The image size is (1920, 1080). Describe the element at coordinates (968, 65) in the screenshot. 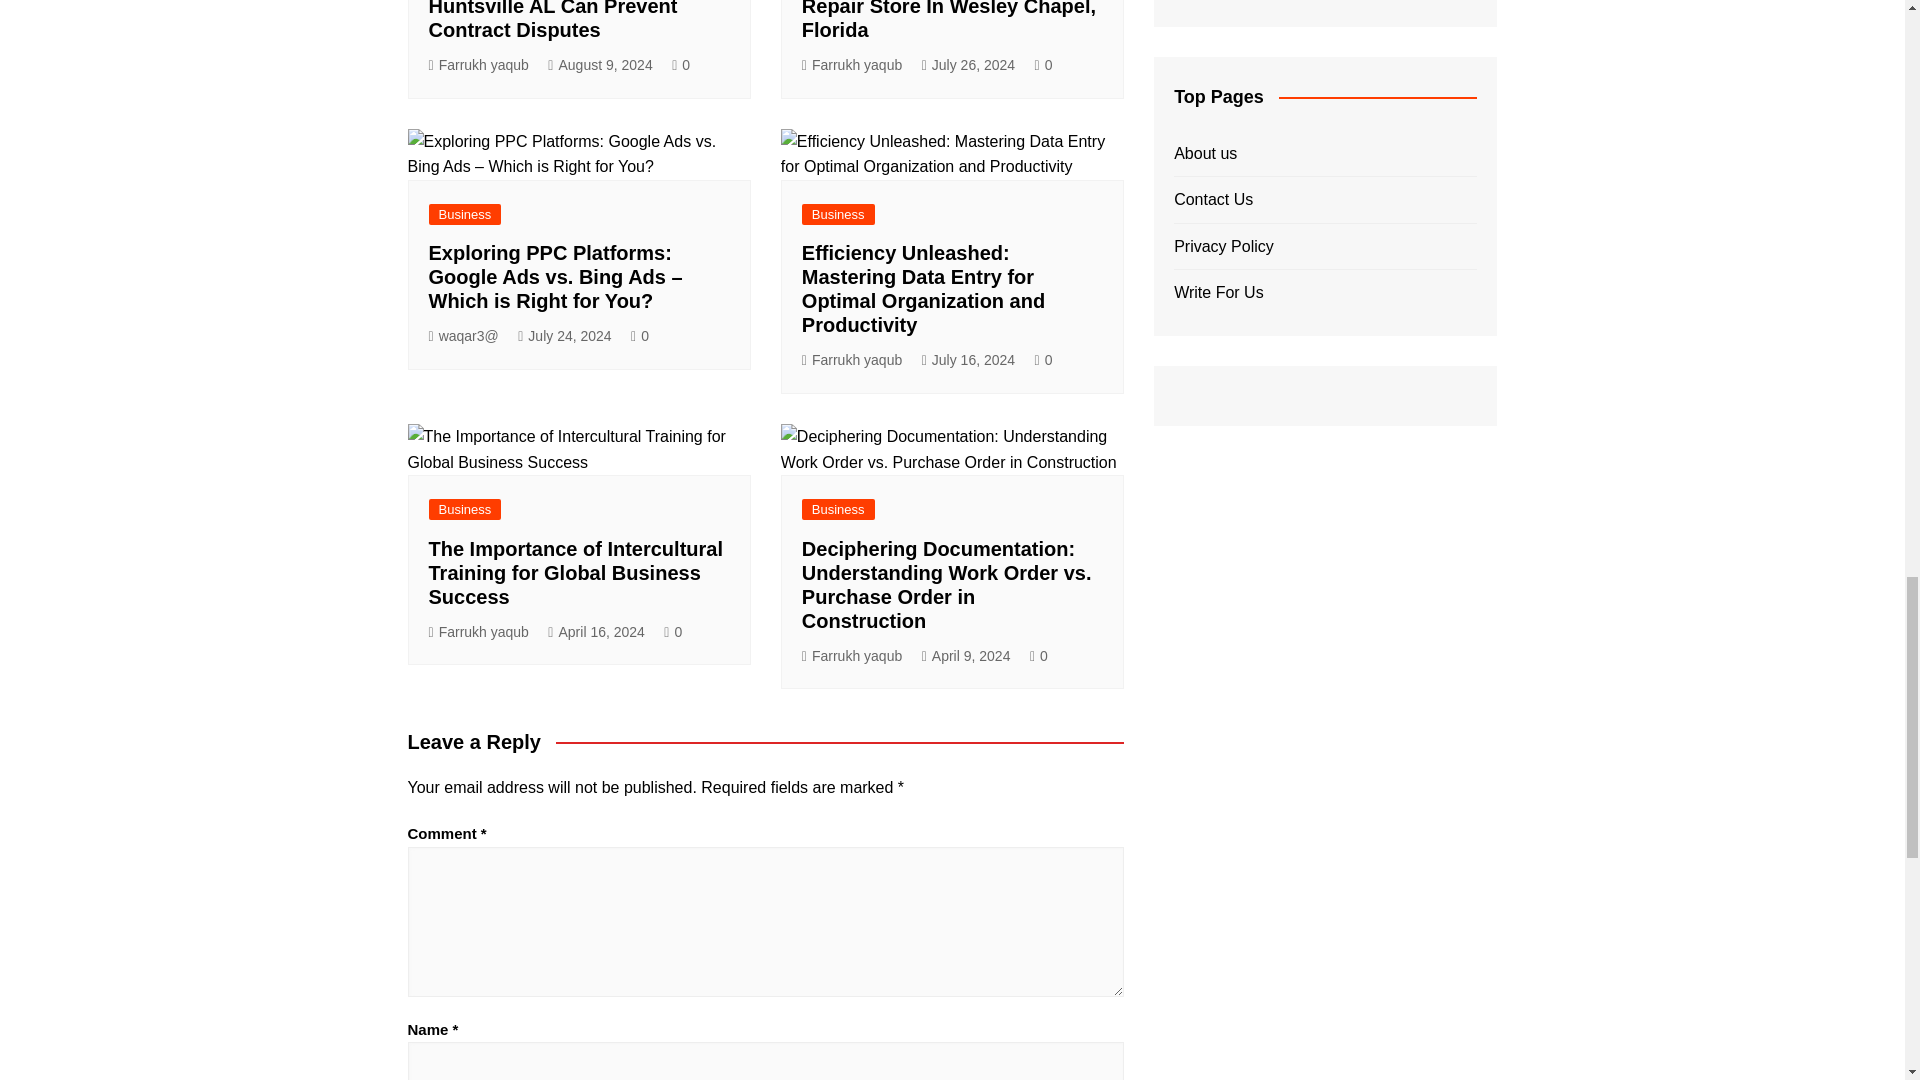

I see `July 26, 2024` at that location.